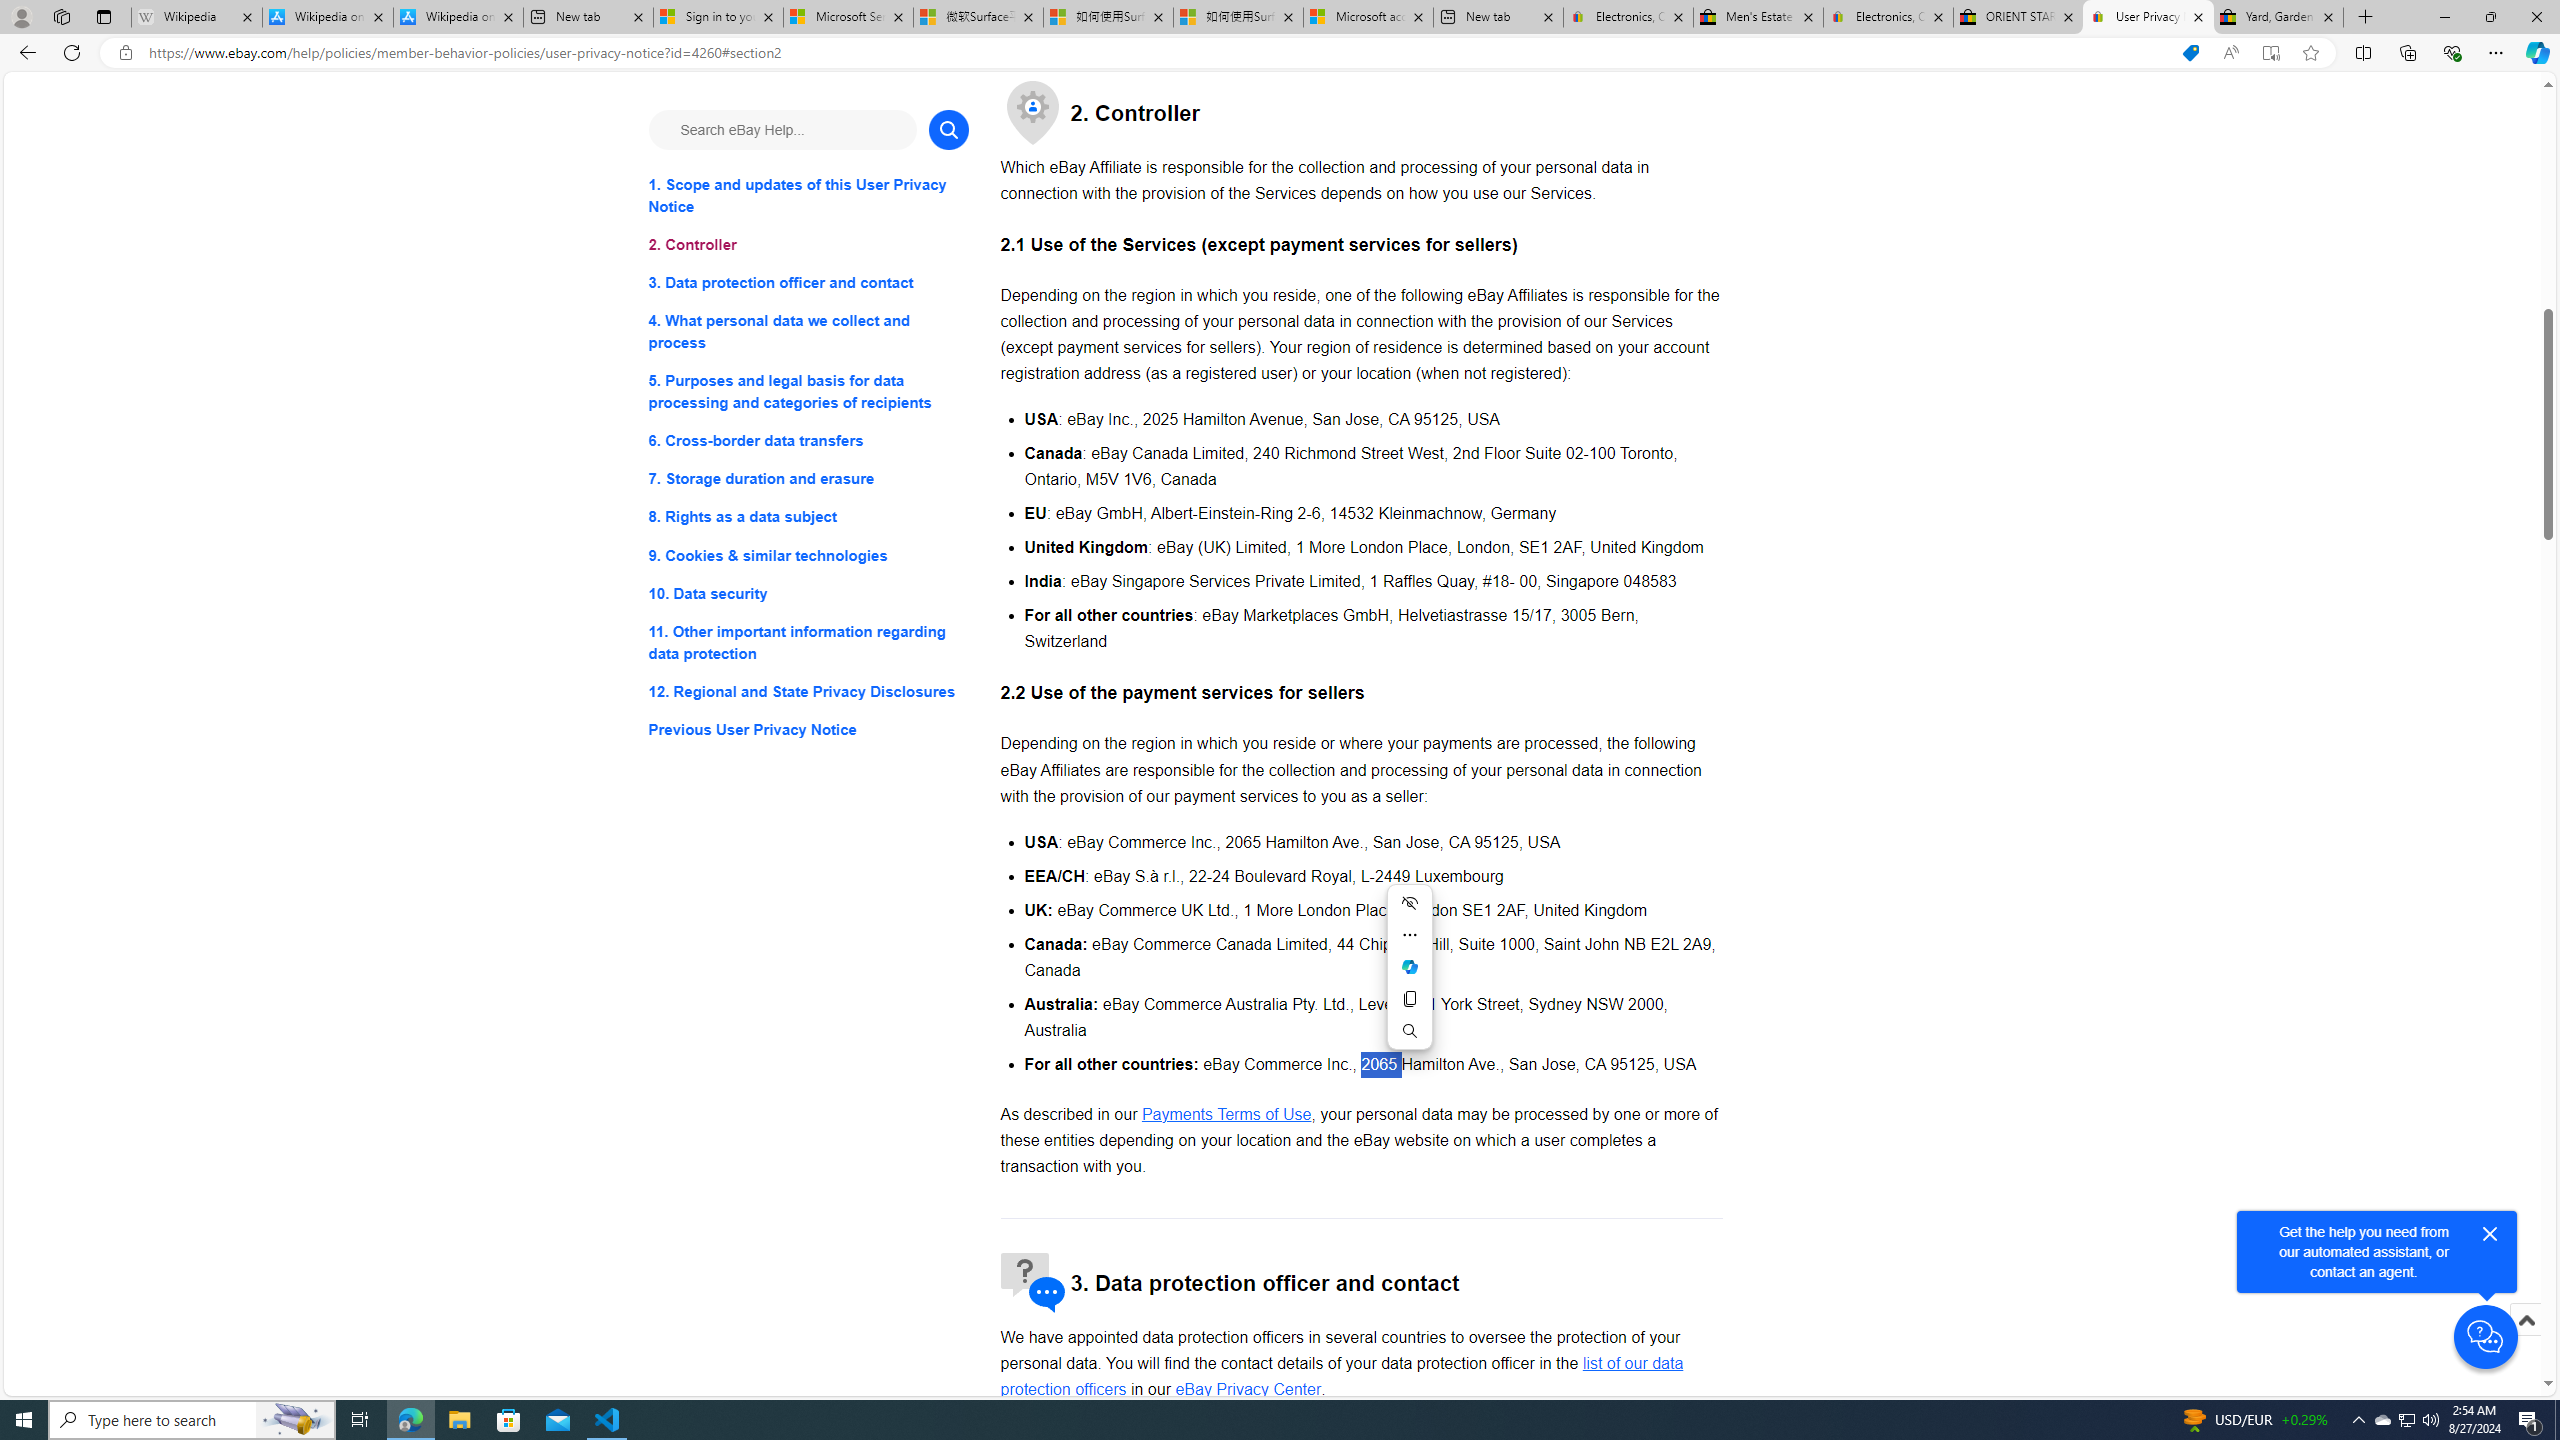 The width and height of the screenshot is (2560, 1440). Describe the element at coordinates (1409, 966) in the screenshot. I see `Ask Copilot` at that location.